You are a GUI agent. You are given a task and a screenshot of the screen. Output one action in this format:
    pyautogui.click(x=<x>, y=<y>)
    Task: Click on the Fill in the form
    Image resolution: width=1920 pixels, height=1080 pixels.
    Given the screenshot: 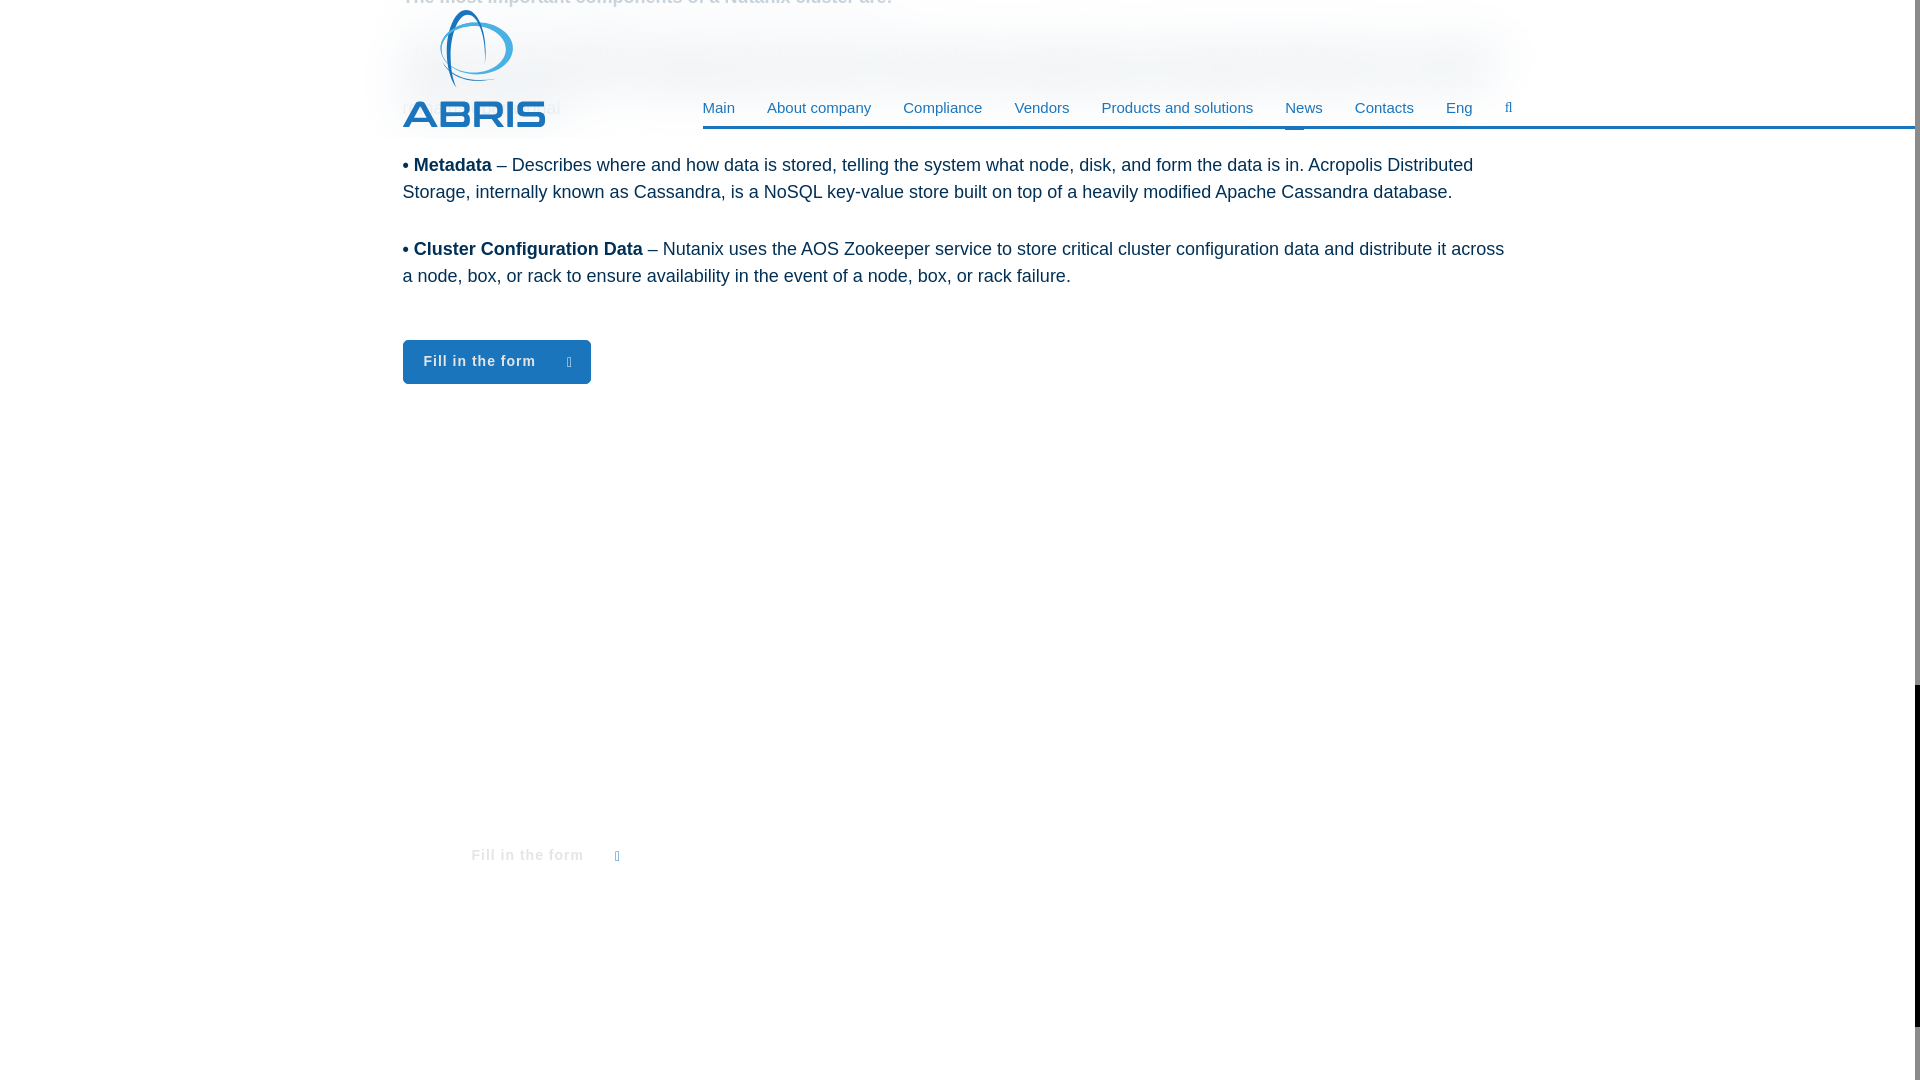 What is the action you would take?
    pyautogui.click(x=543, y=856)
    